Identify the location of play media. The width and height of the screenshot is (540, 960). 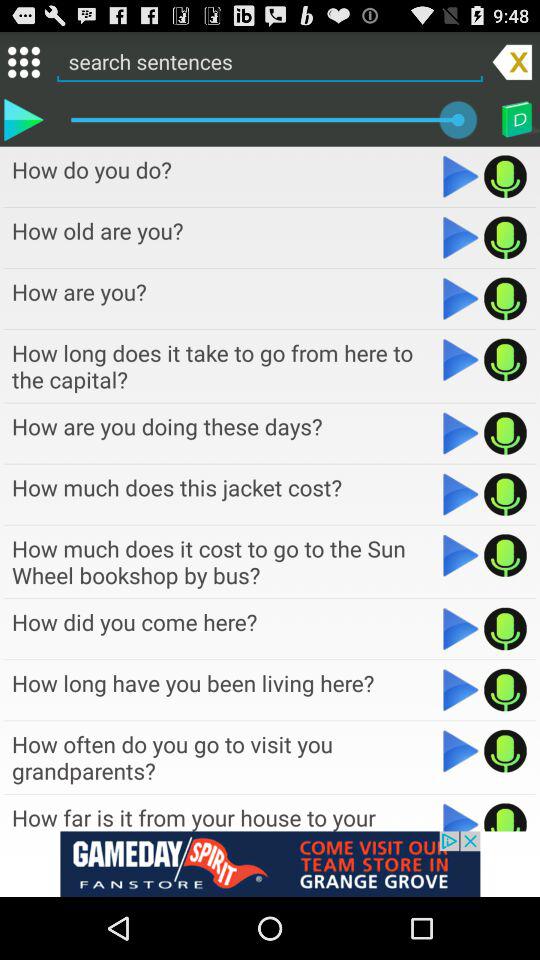
(460, 555).